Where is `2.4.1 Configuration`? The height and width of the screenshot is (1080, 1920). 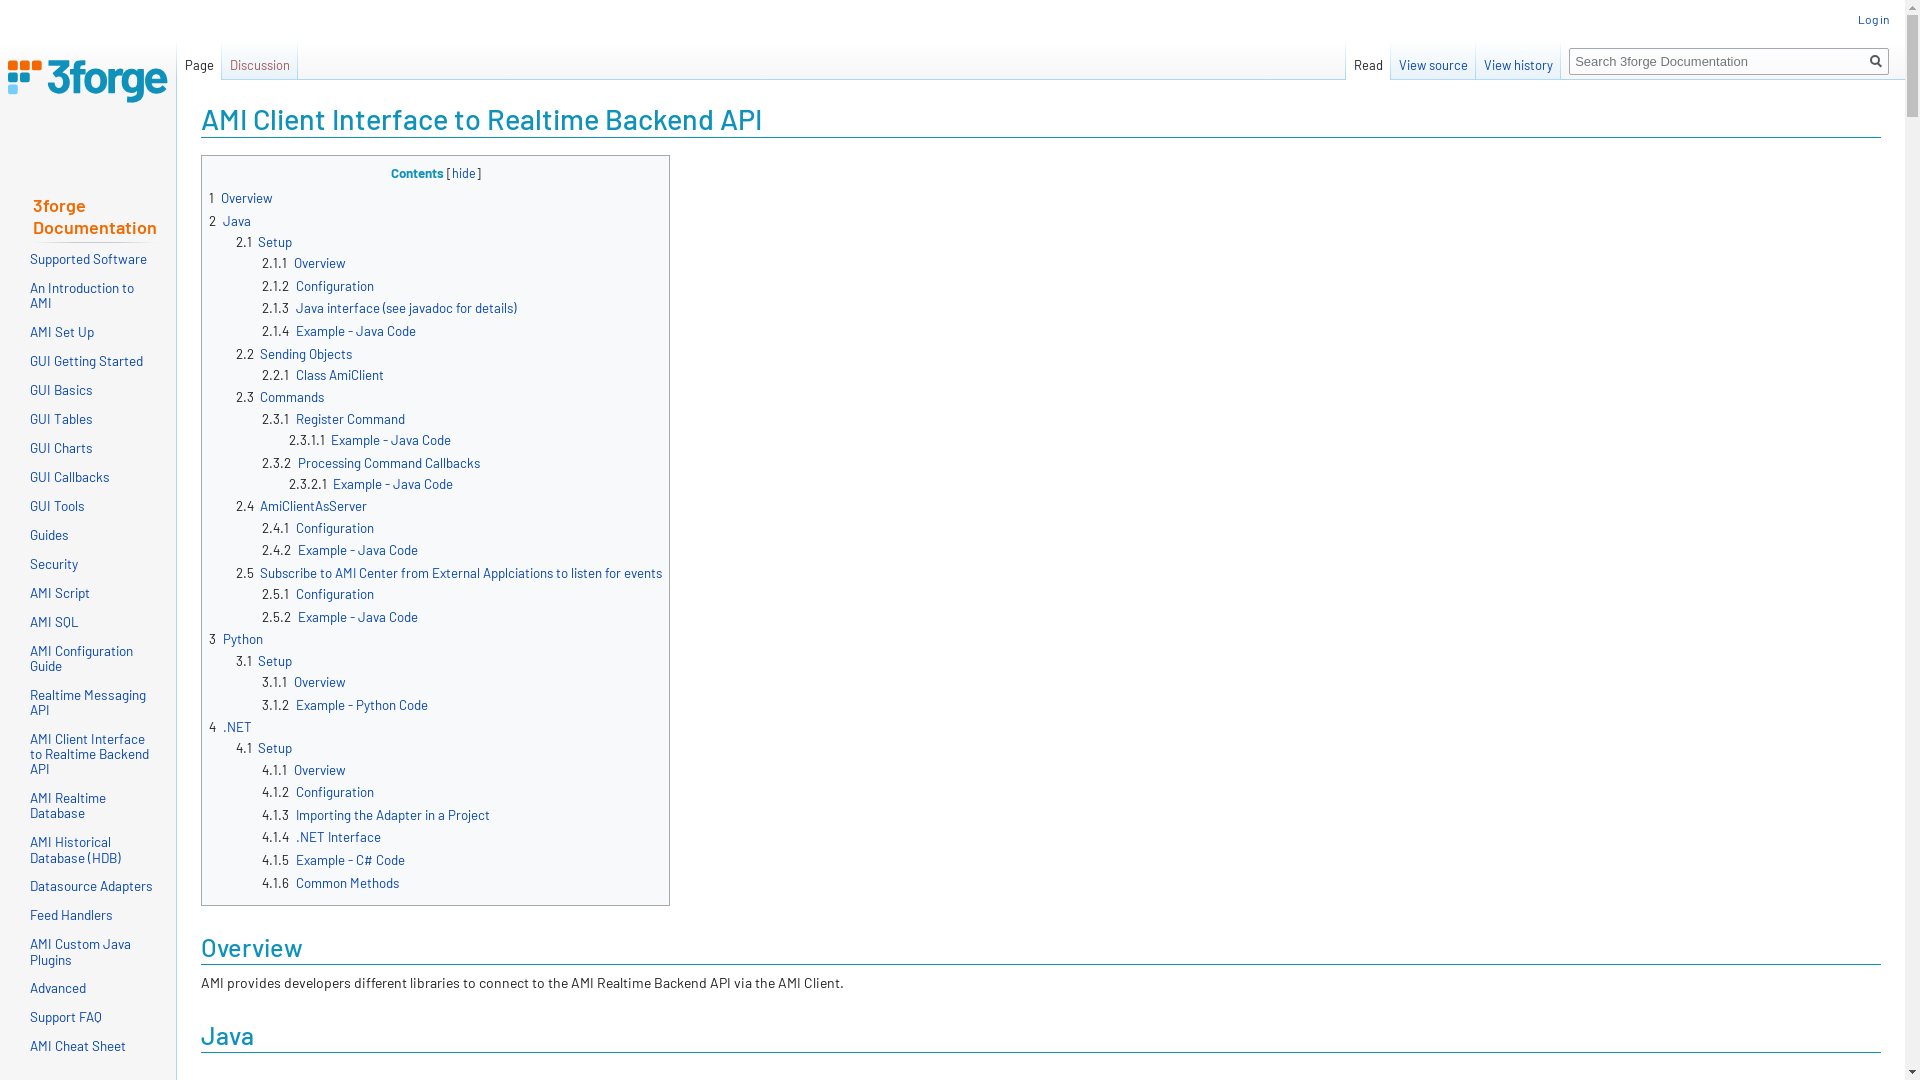 2.4.1 Configuration is located at coordinates (318, 528).